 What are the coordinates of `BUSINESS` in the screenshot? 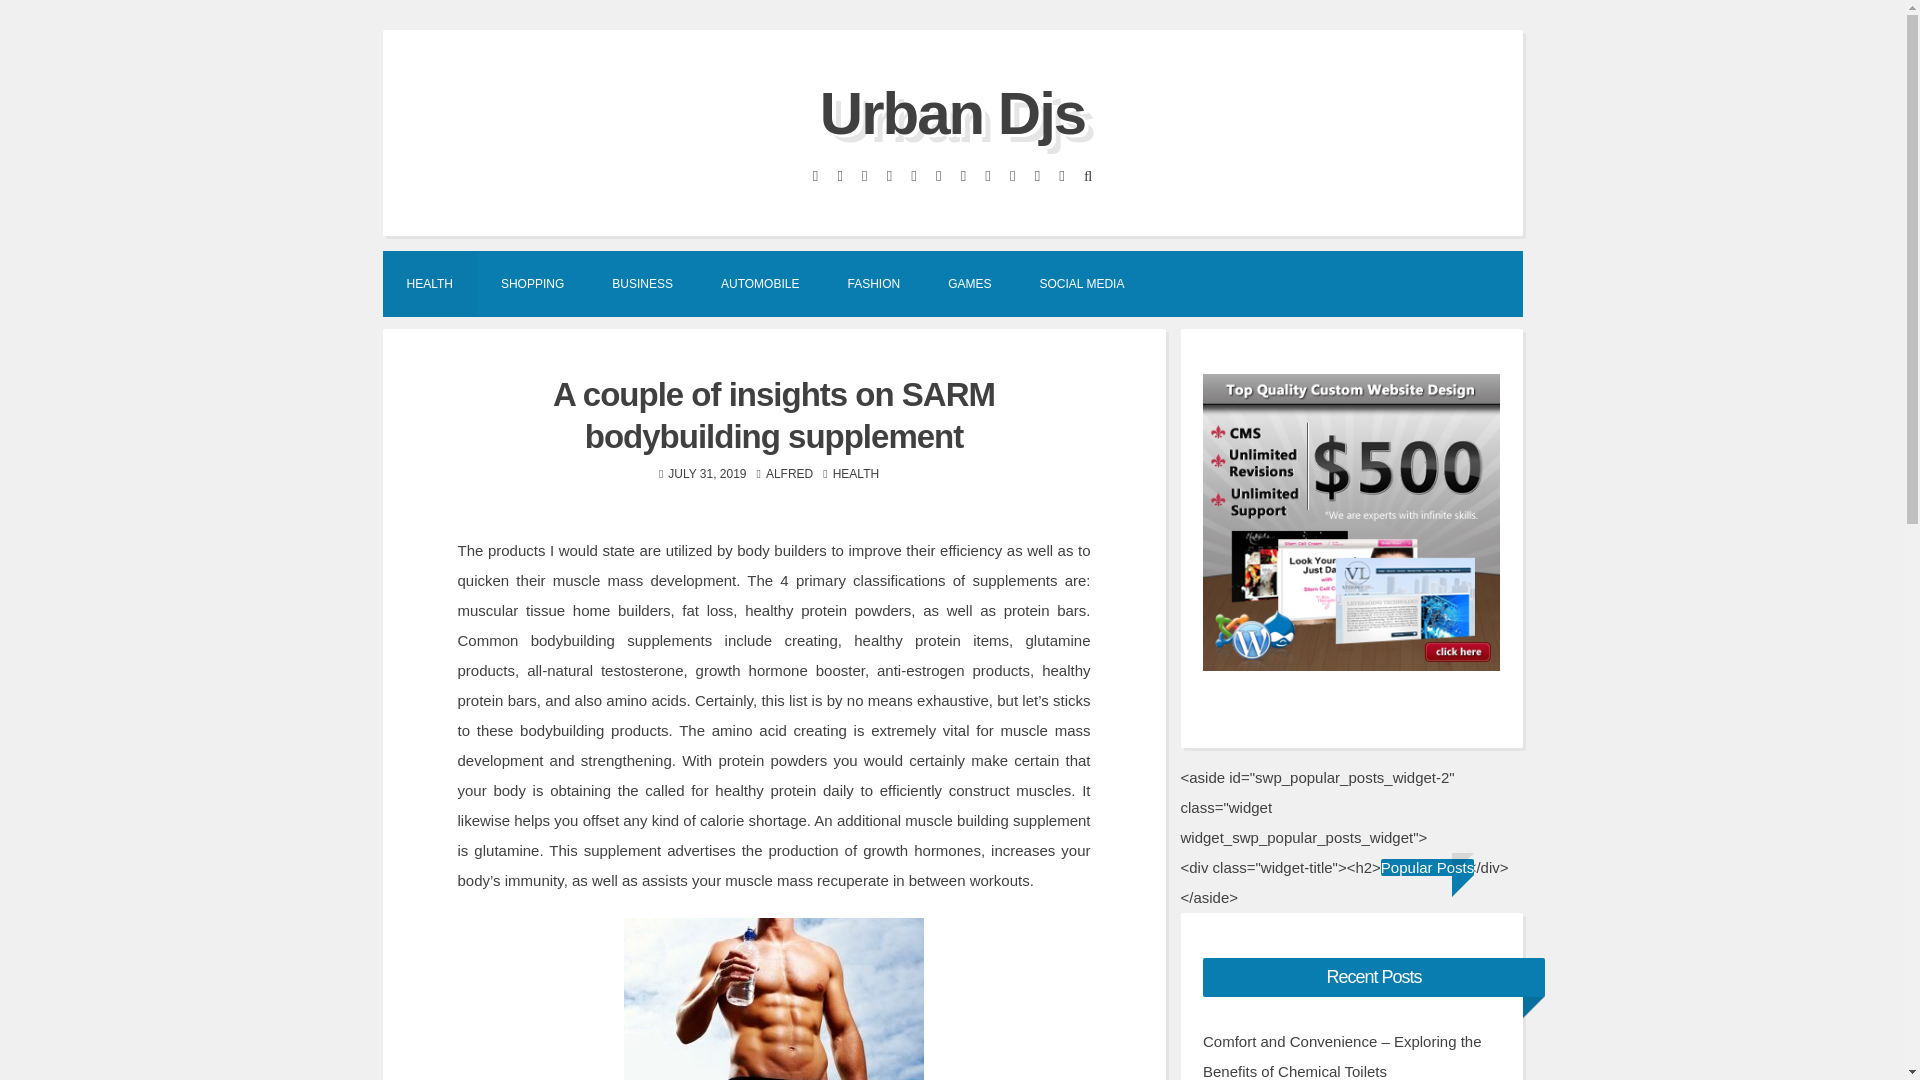 It's located at (642, 282).